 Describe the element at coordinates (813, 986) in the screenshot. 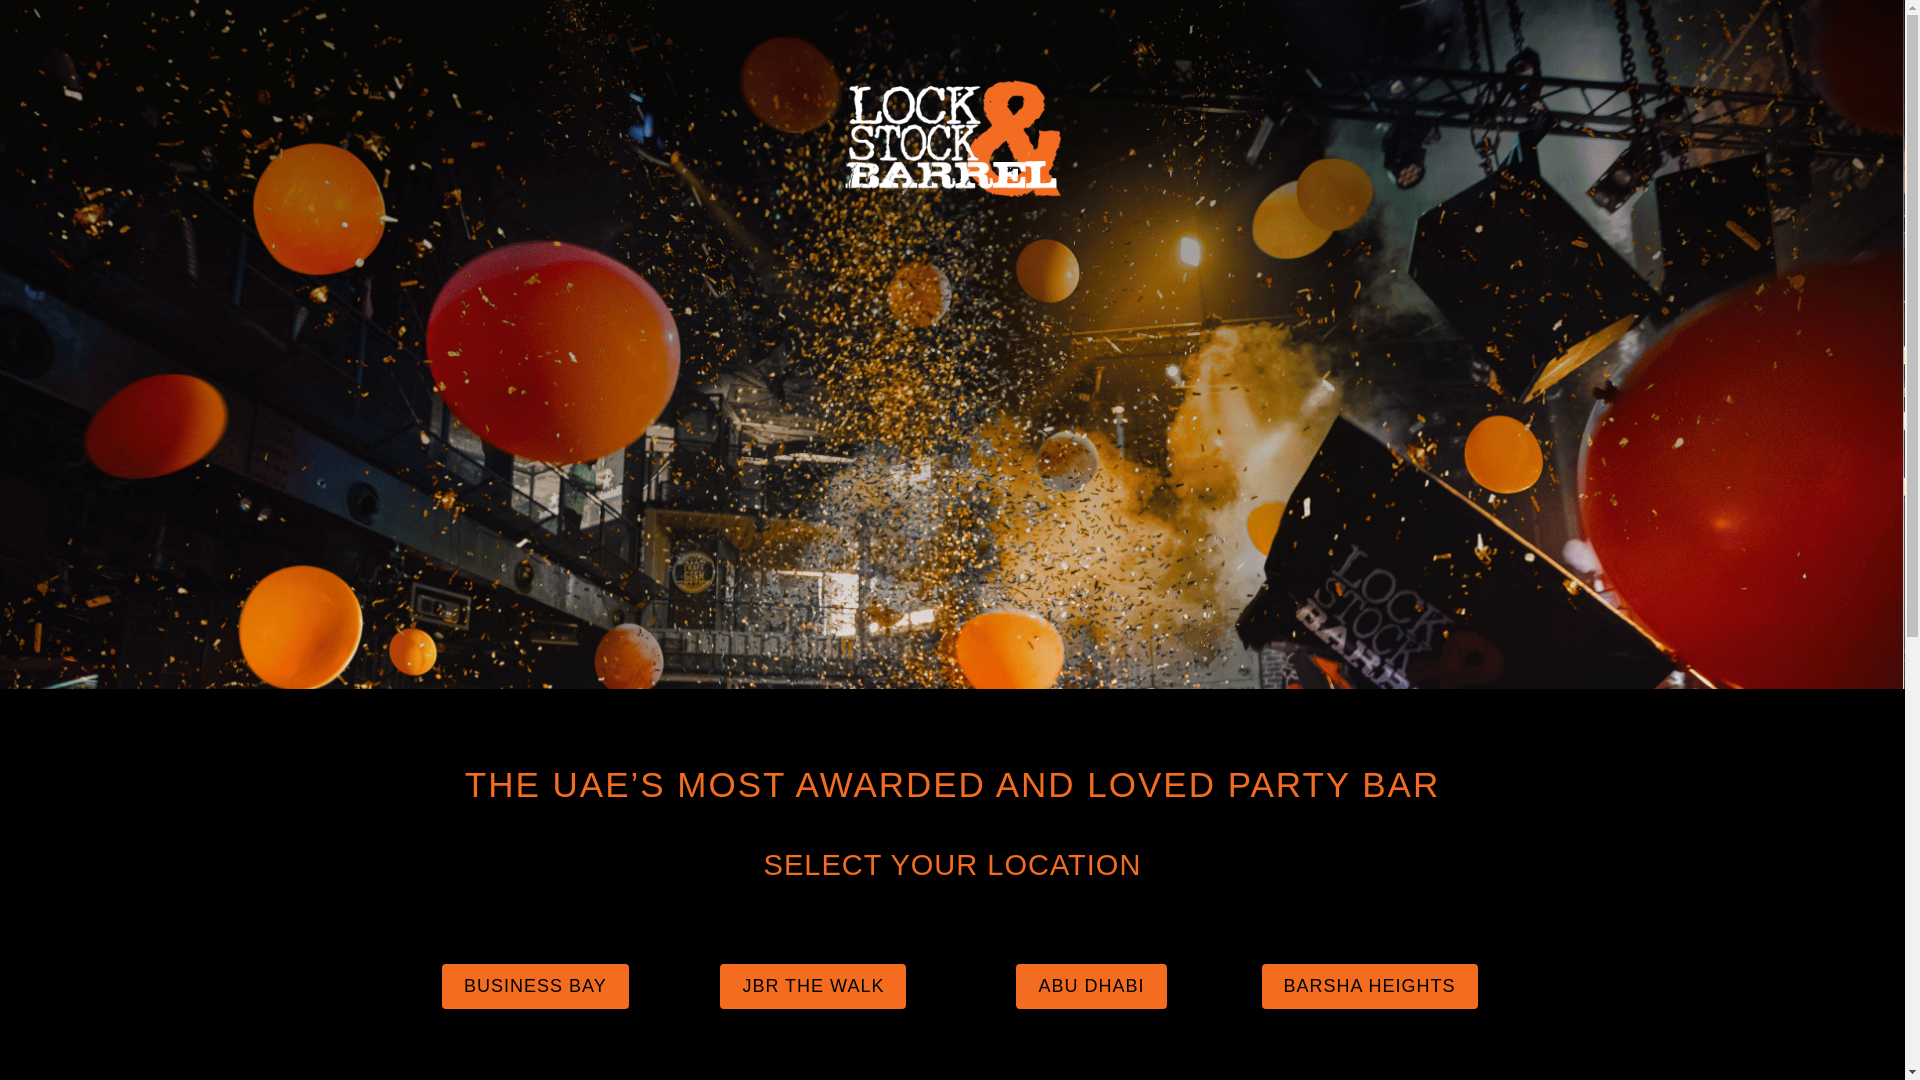

I see `JBR THE WALK` at that location.